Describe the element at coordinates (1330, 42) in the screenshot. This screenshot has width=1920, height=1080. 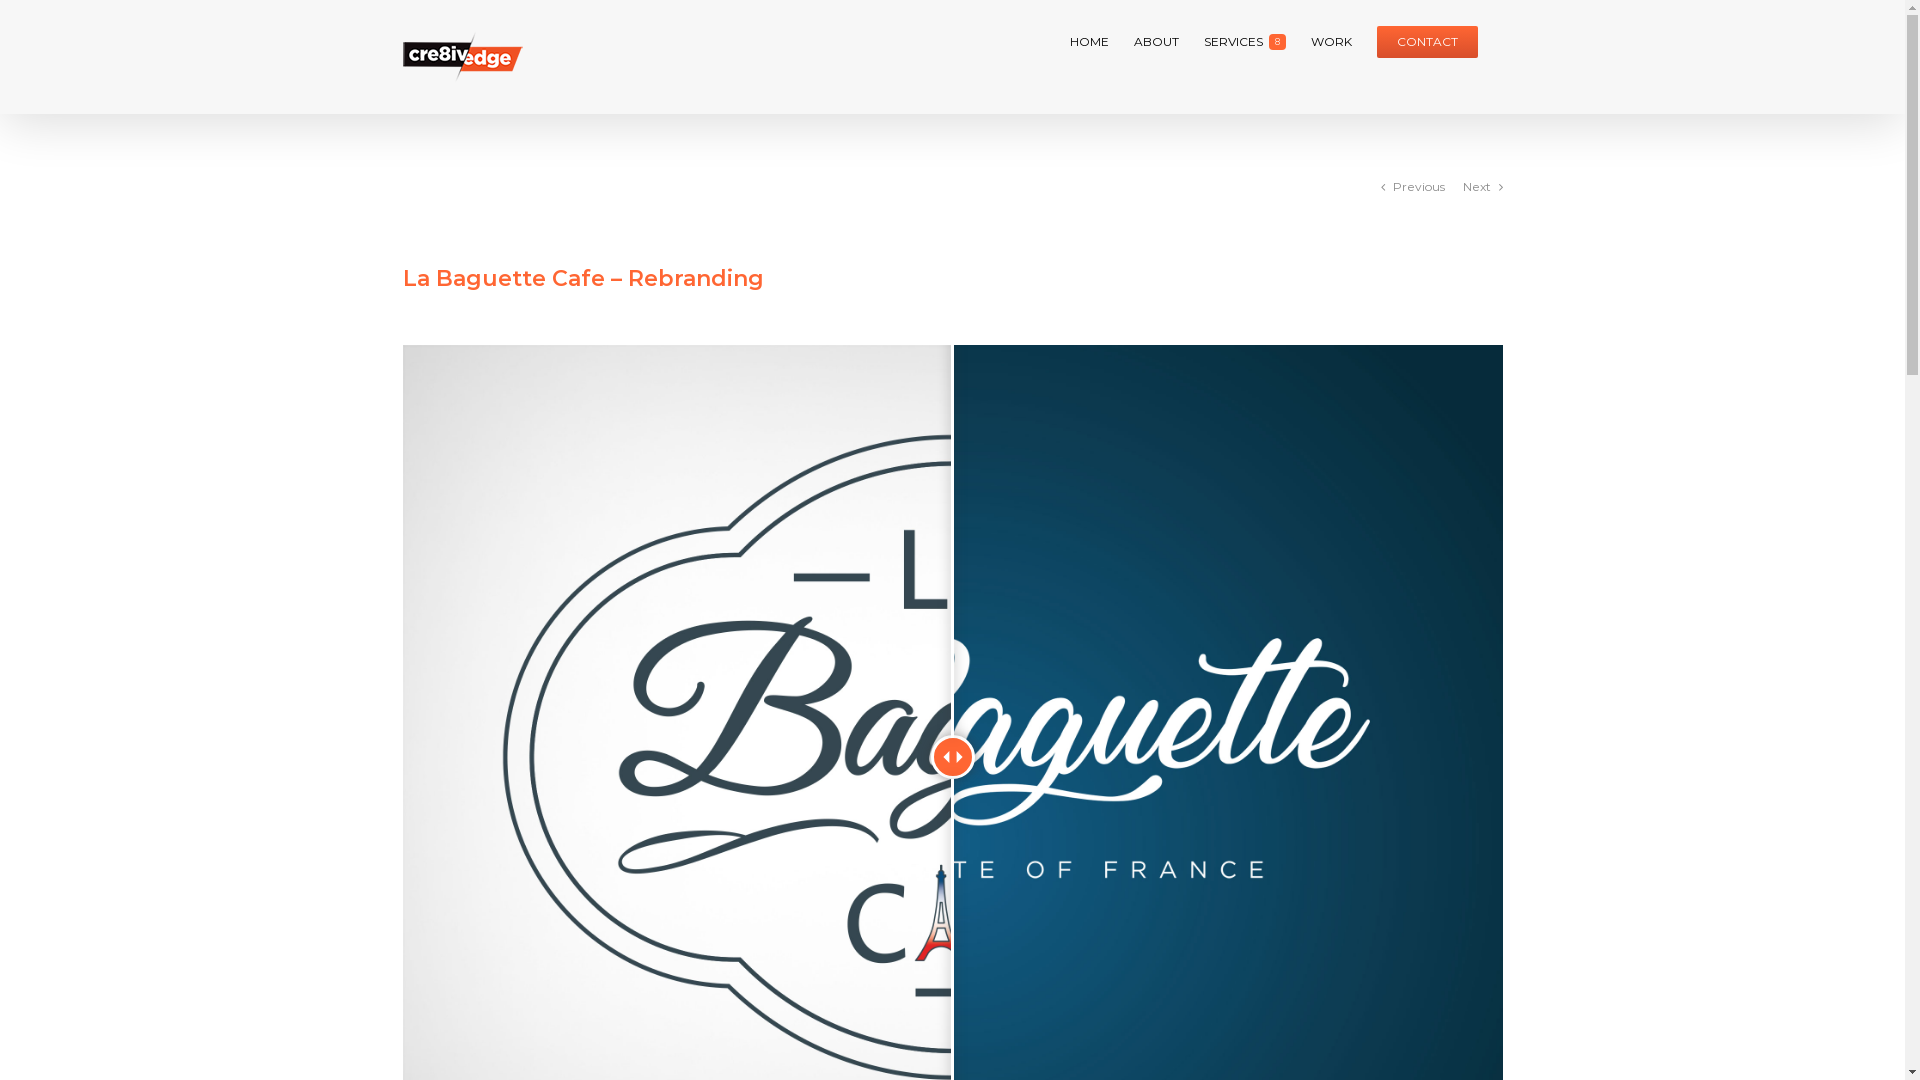
I see `WORK` at that location.